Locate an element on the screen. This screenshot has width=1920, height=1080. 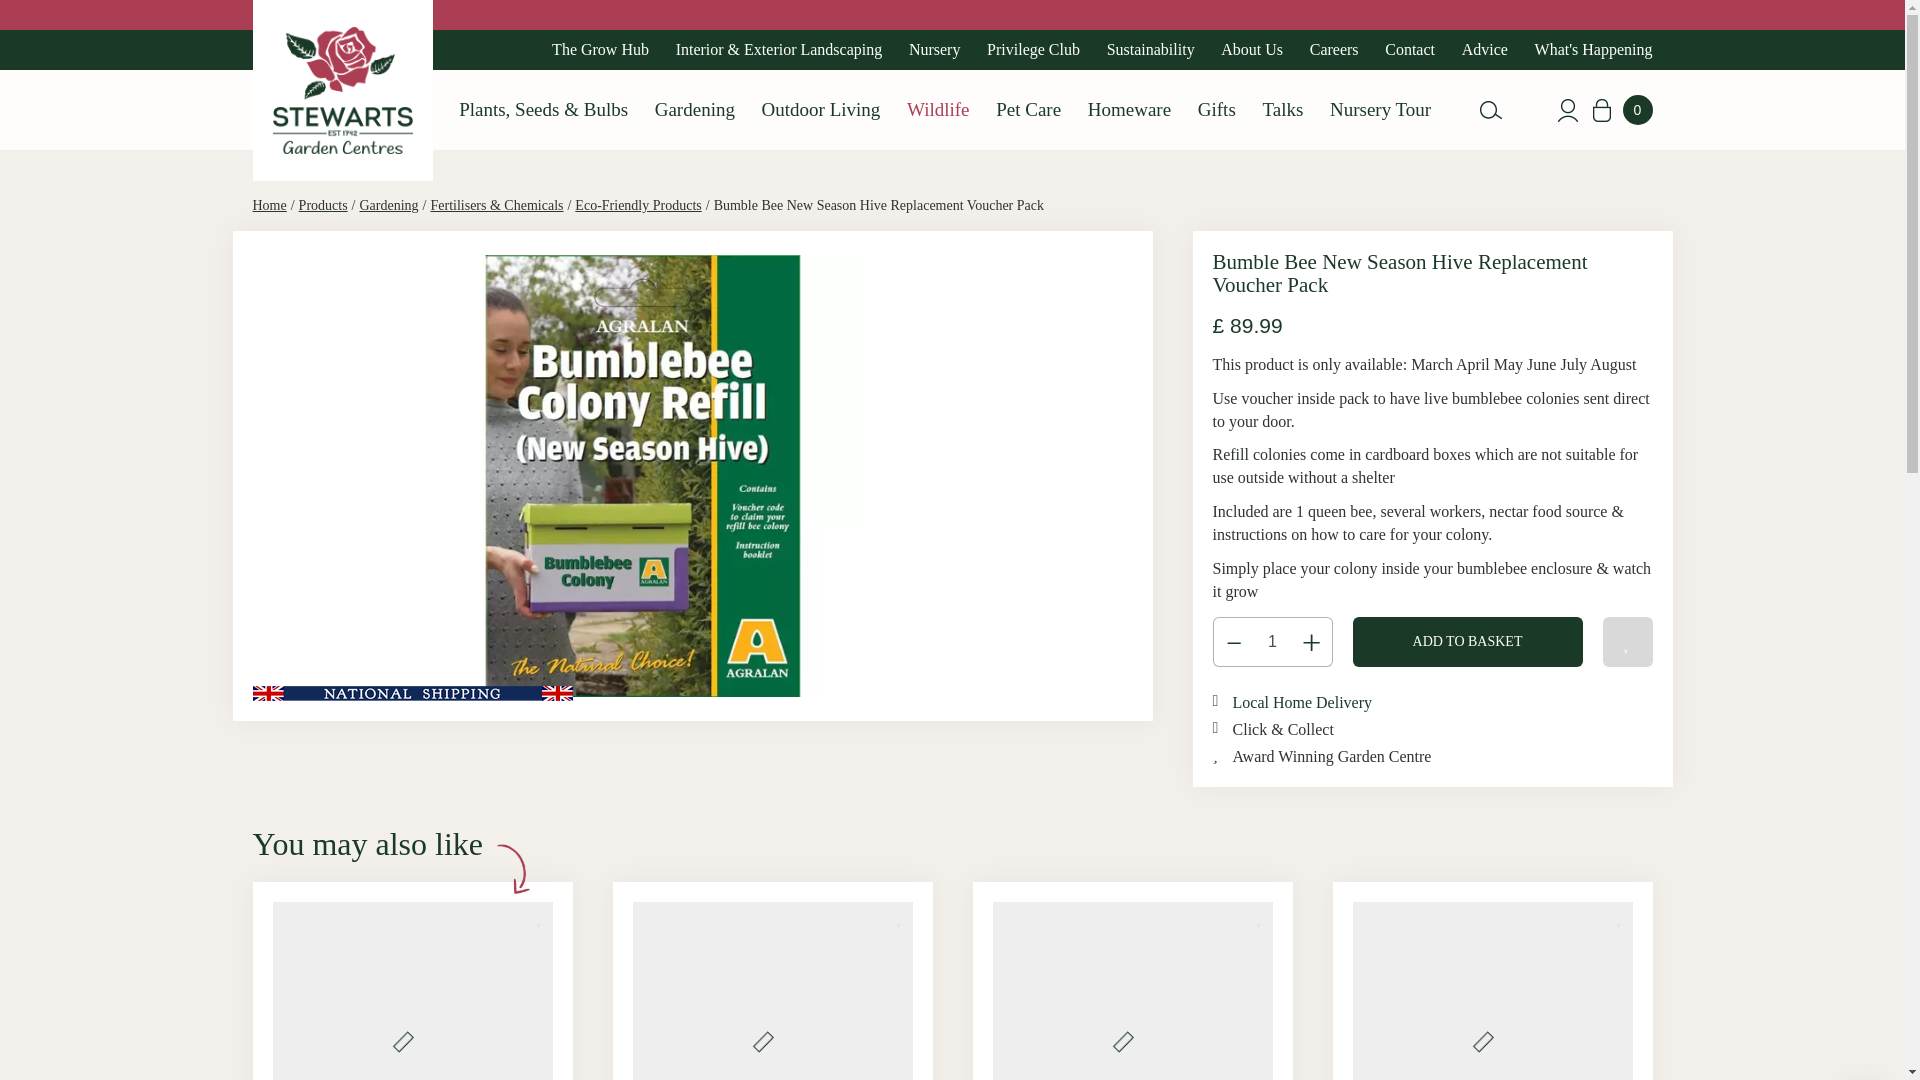
Products is located at coordinates (323, 205).